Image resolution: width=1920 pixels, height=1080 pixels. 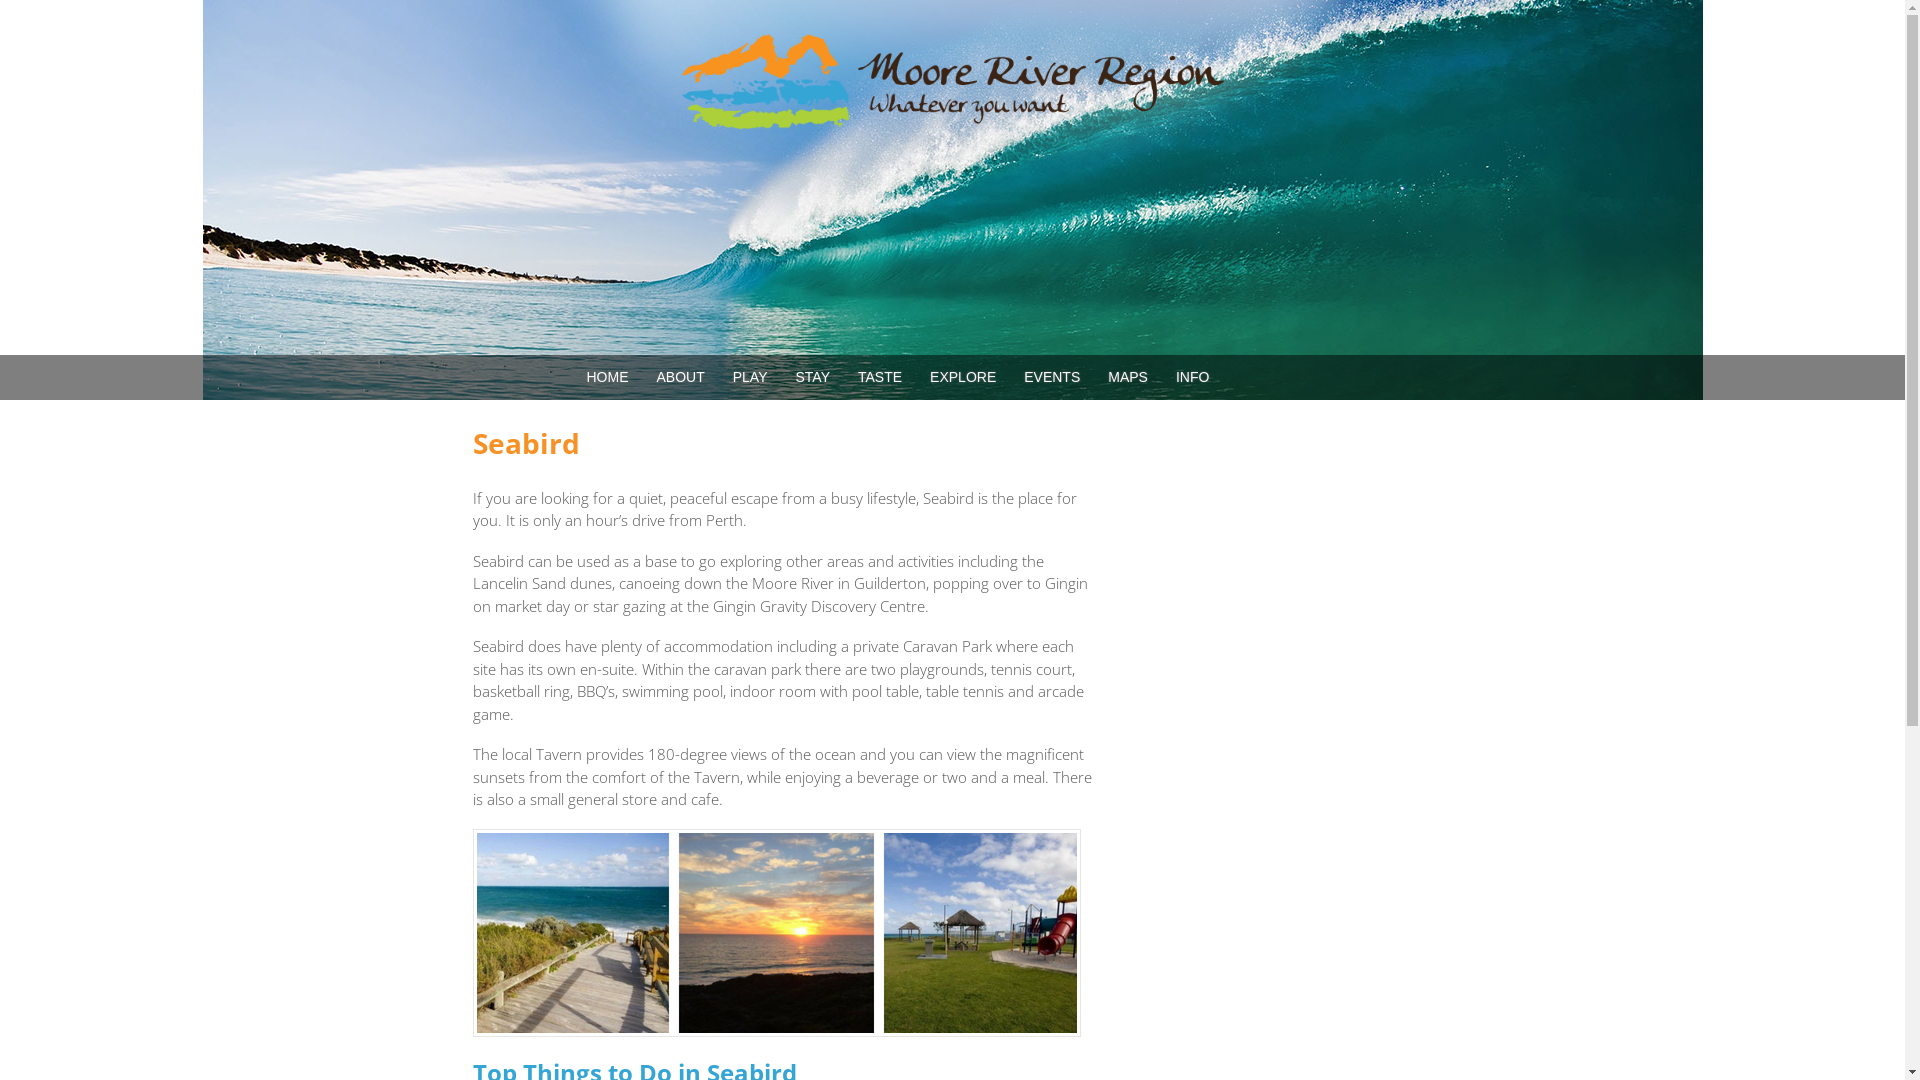 What do you see at coordinates (1052, 378) in the screenshot?
I see `EVENTS` at bounding box center [1052, 378].